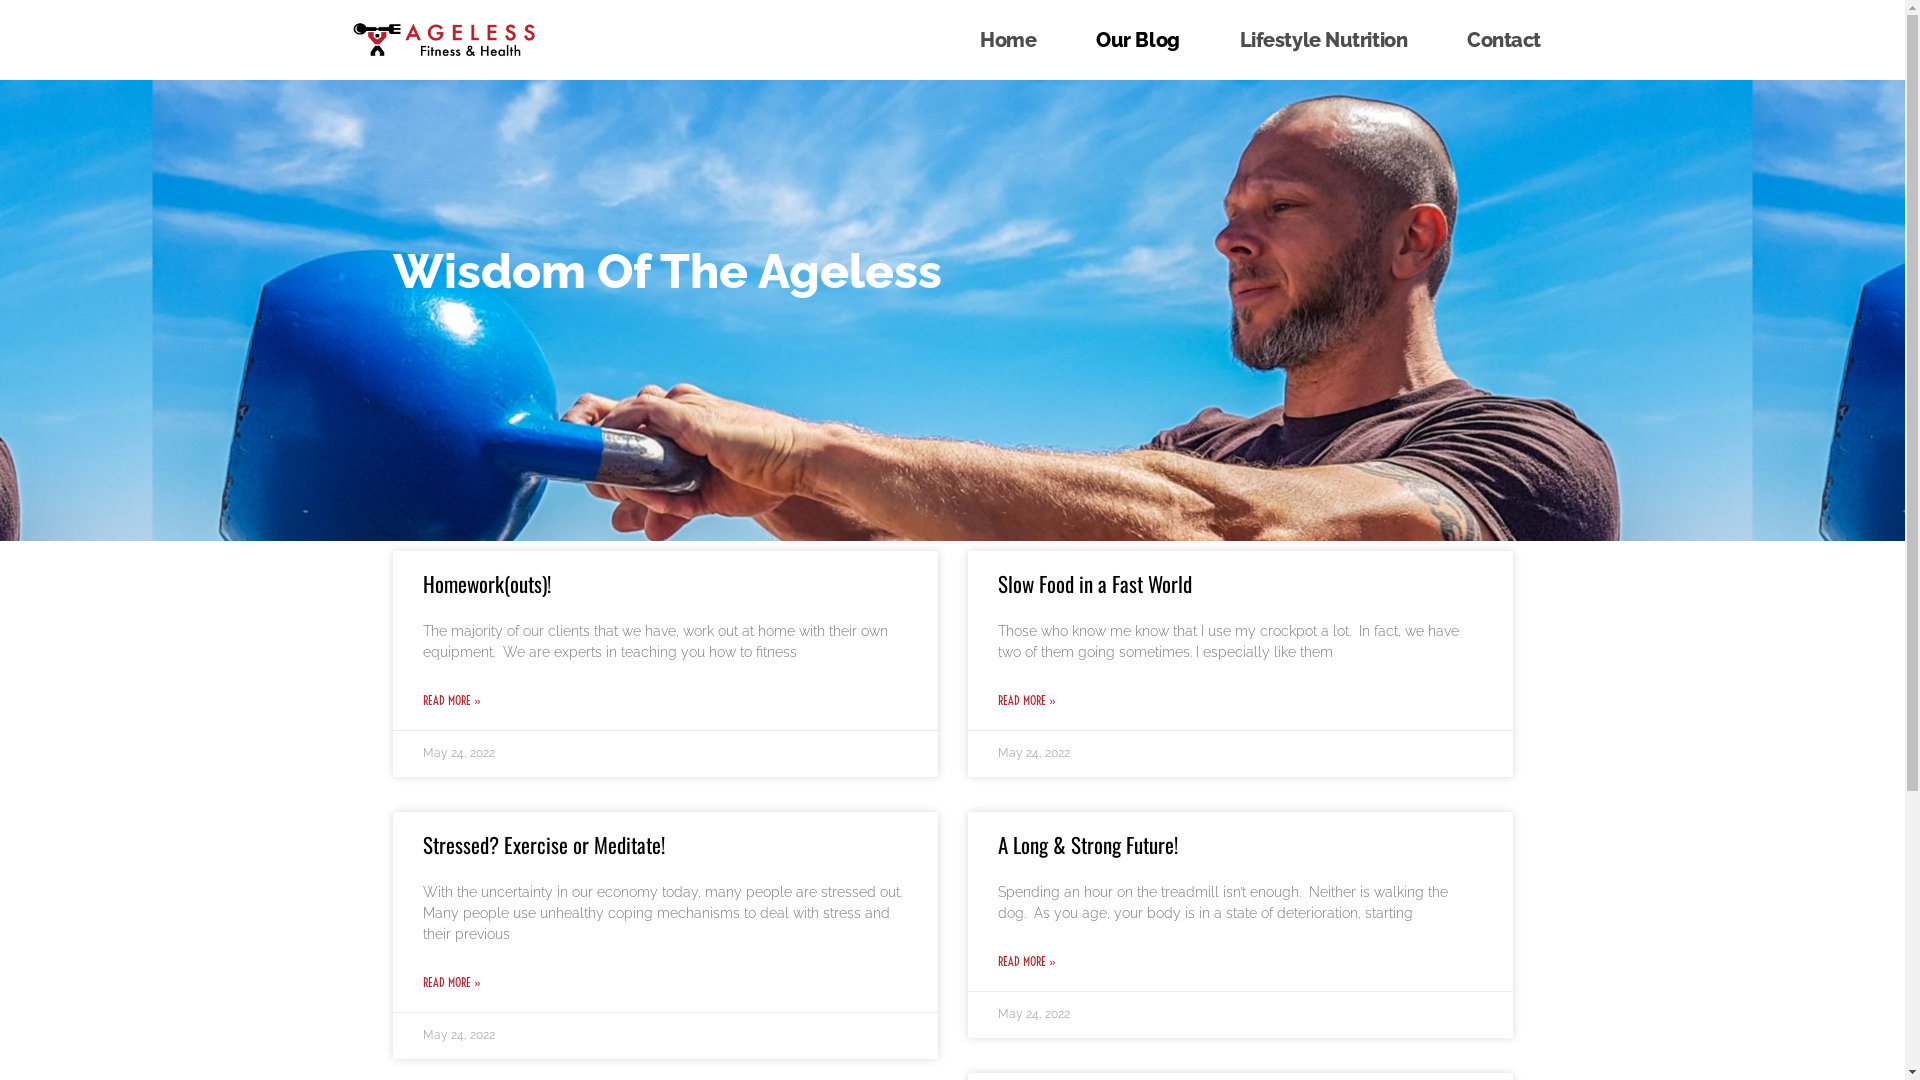  Describe the element at coordinates (1324, 40) in the screenshot. I see `Lifestyle Nutrition` at that location.